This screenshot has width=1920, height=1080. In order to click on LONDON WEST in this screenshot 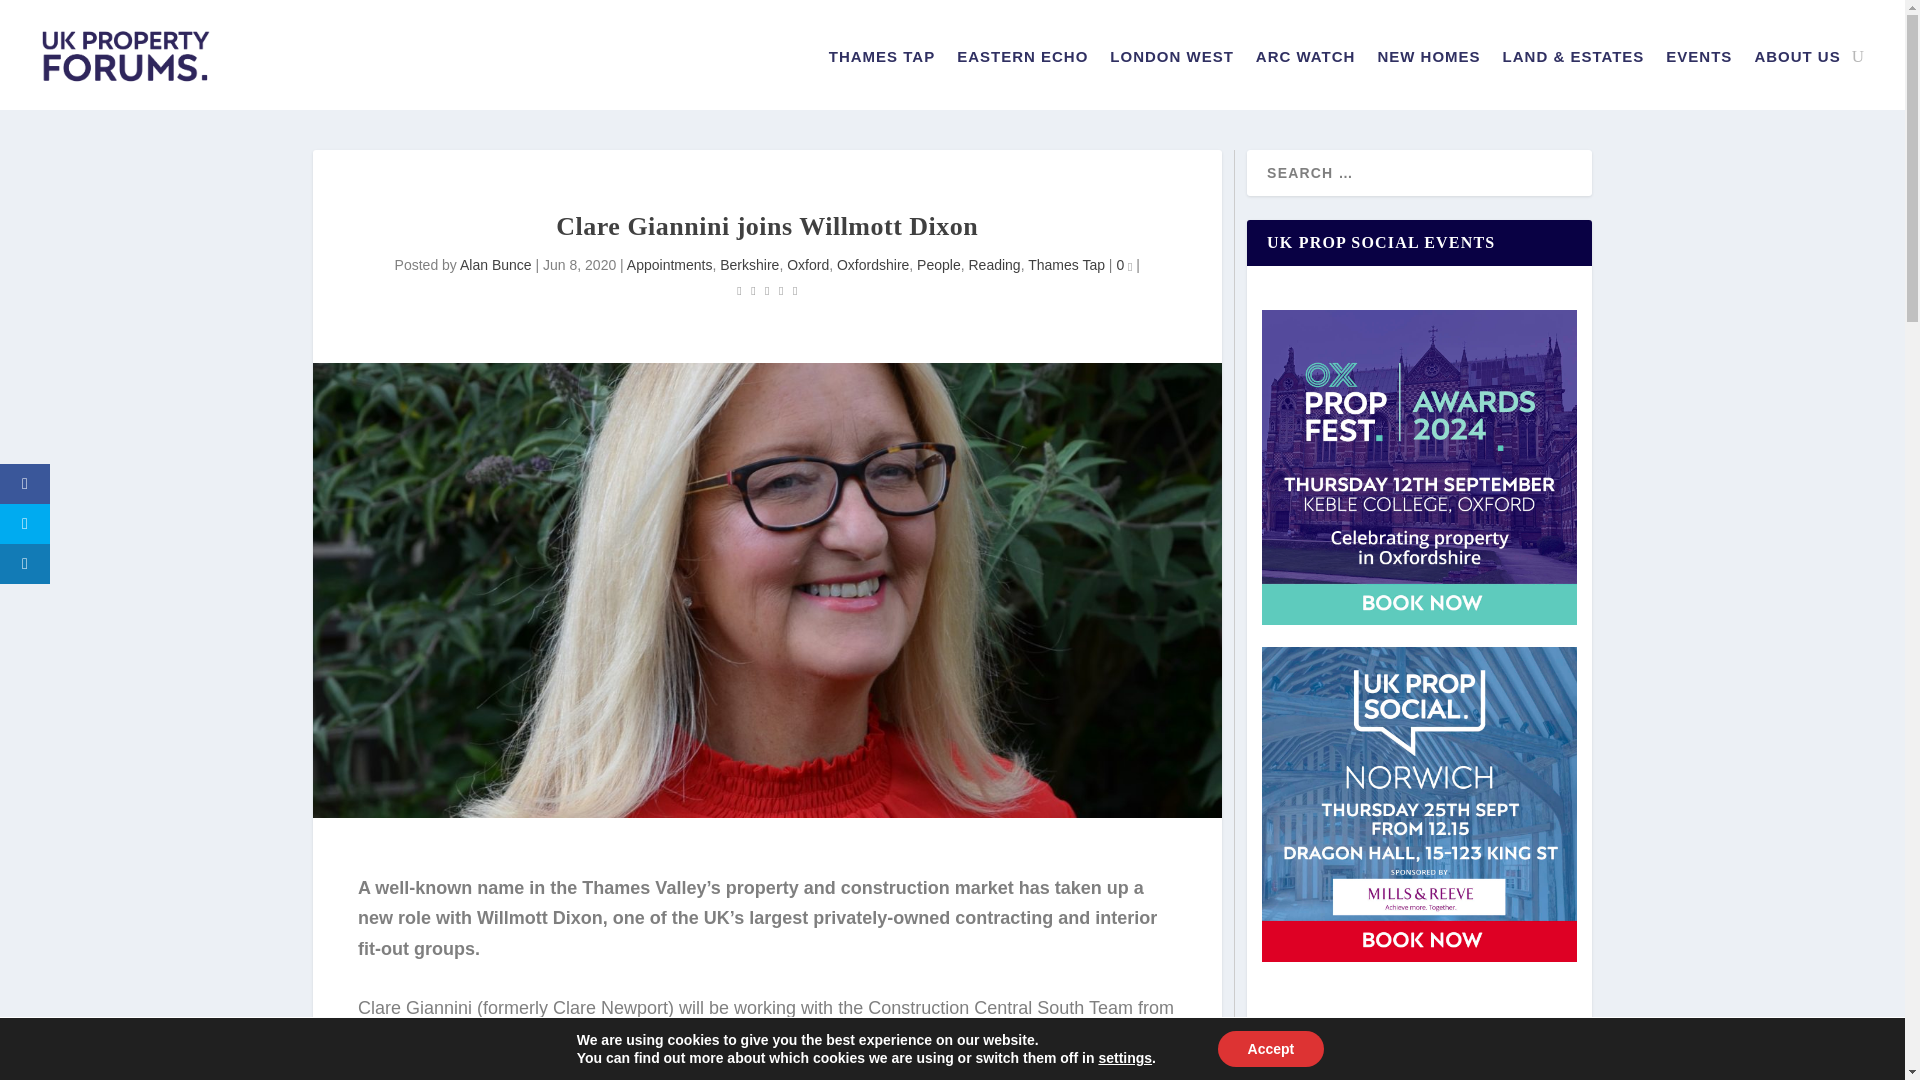, I will do `click(1172, 60)`.